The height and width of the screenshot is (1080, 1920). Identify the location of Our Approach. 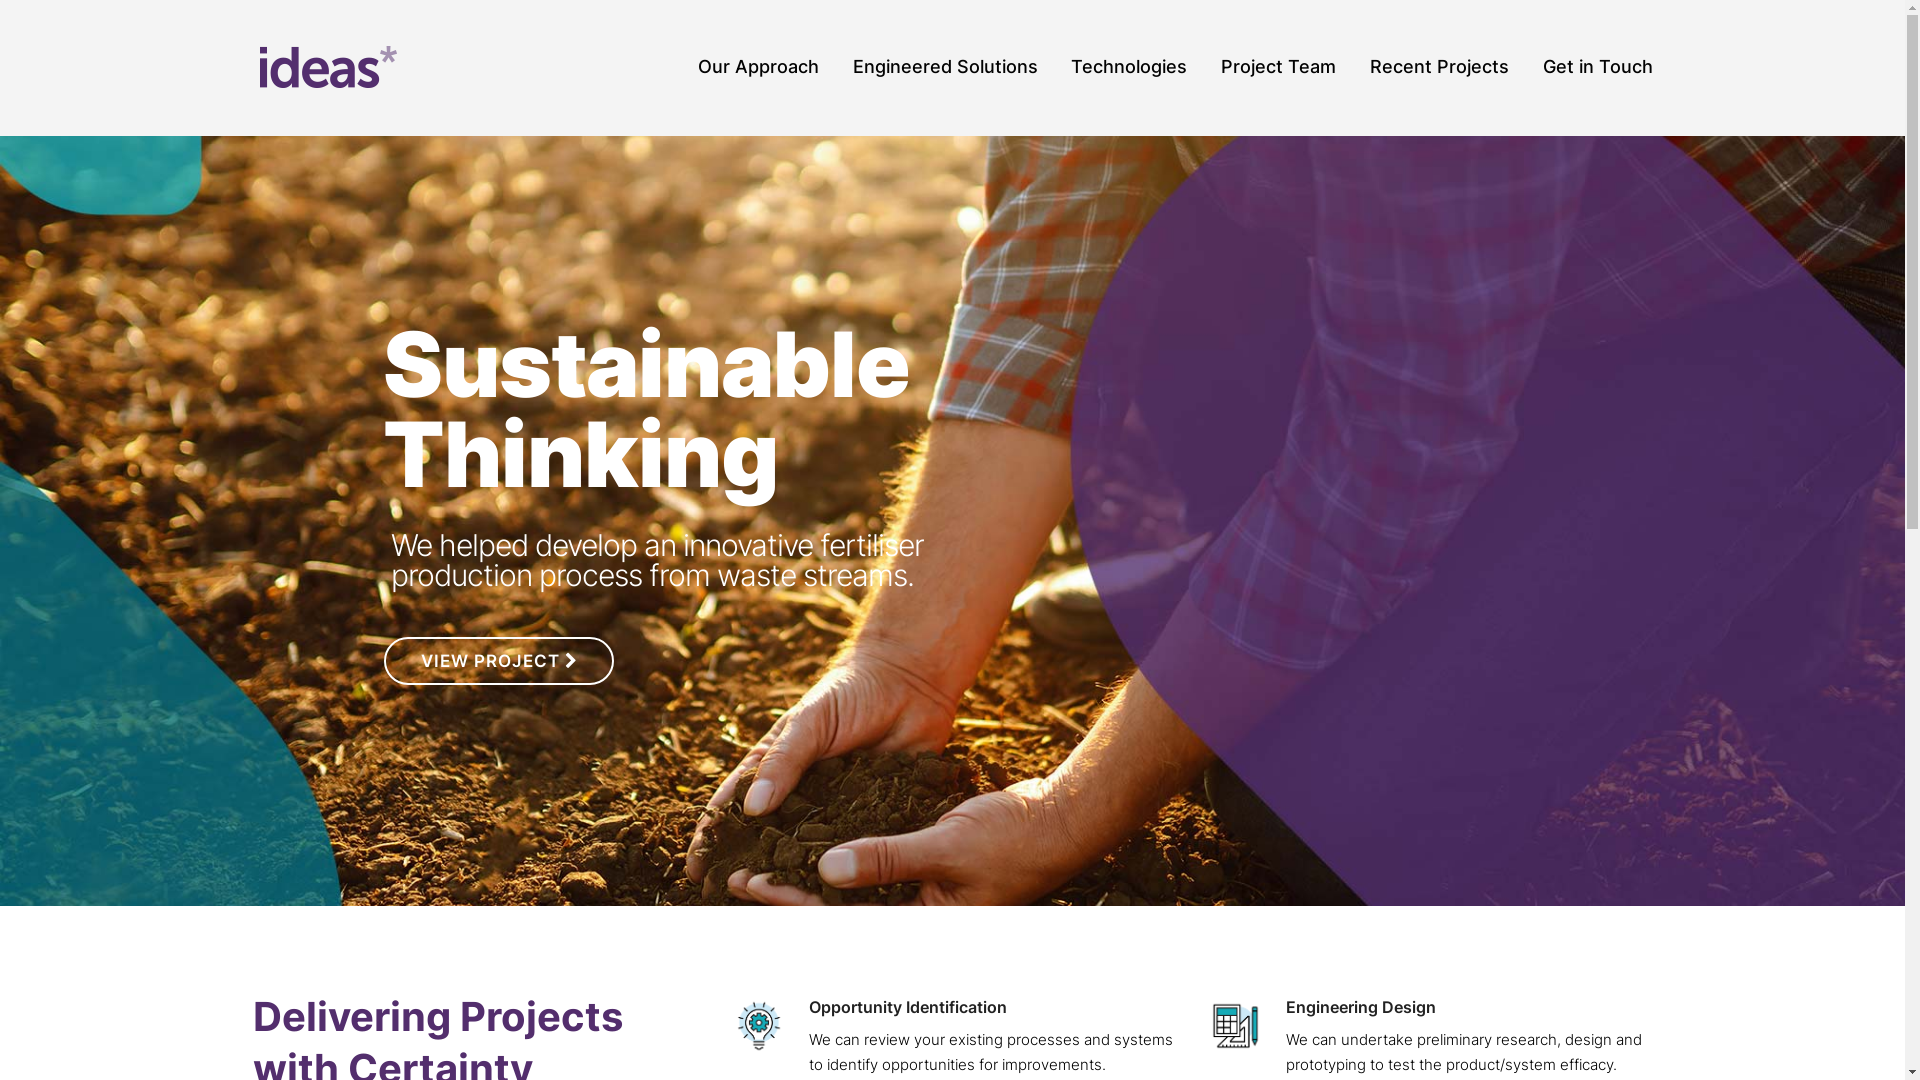
(758, 68).